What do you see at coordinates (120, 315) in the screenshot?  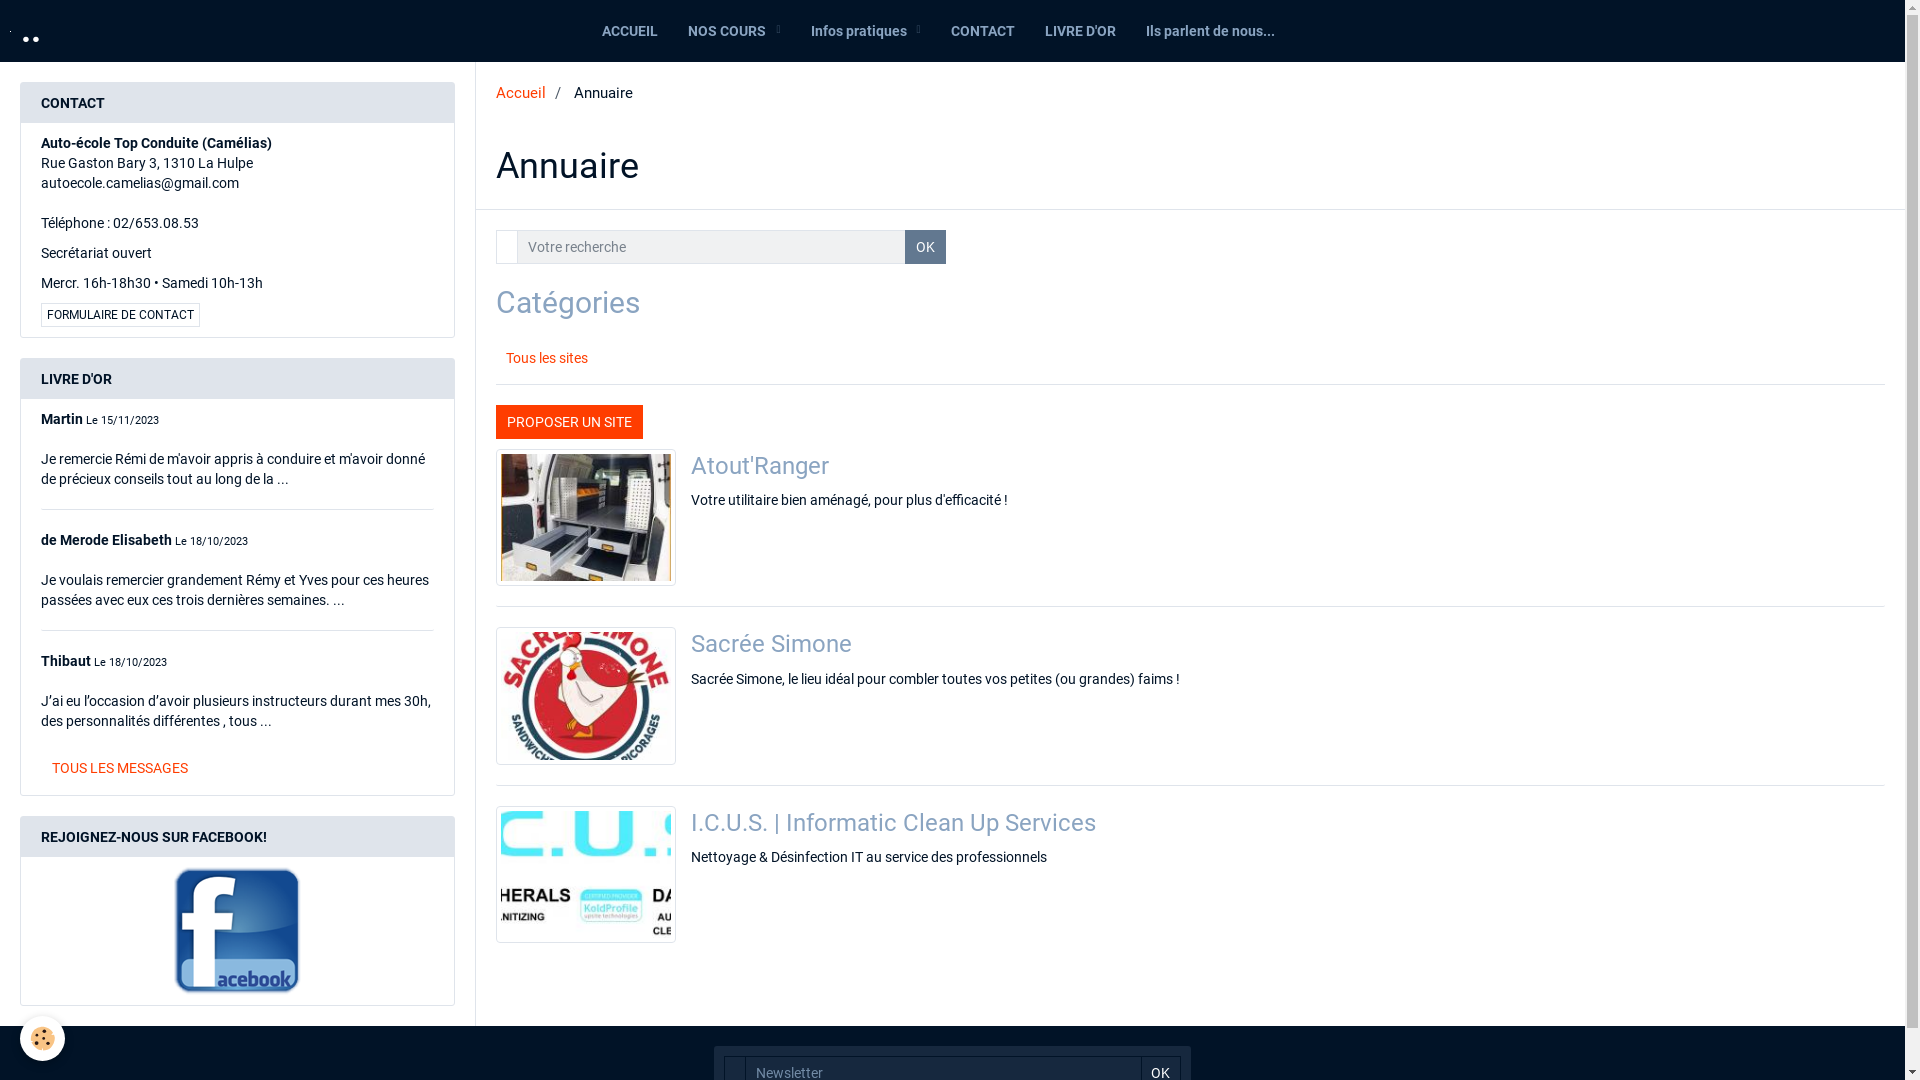 I see `FORMULAIRE DE CONTACT` at bounding box center [120, 315].